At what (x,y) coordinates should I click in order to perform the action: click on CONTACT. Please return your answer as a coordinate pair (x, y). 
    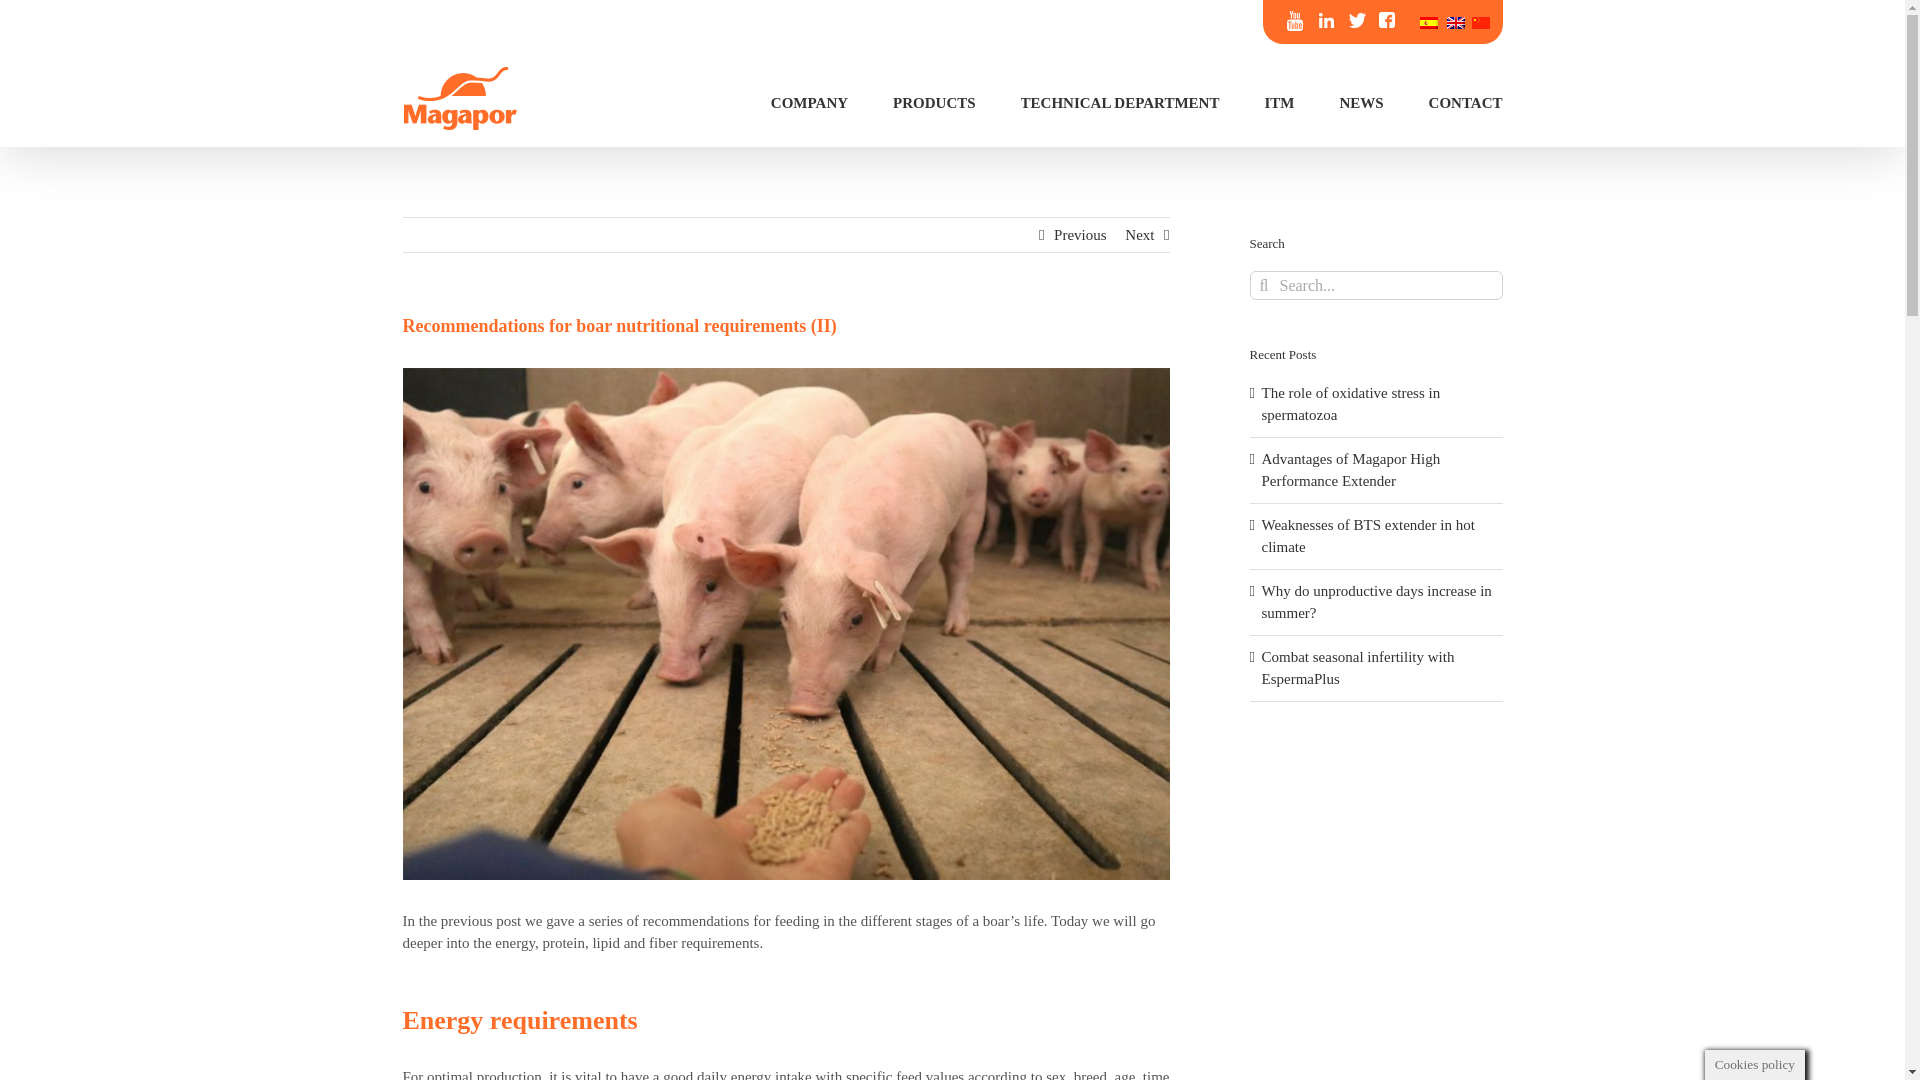
    Looking at the image, I should click on (1466, 101).